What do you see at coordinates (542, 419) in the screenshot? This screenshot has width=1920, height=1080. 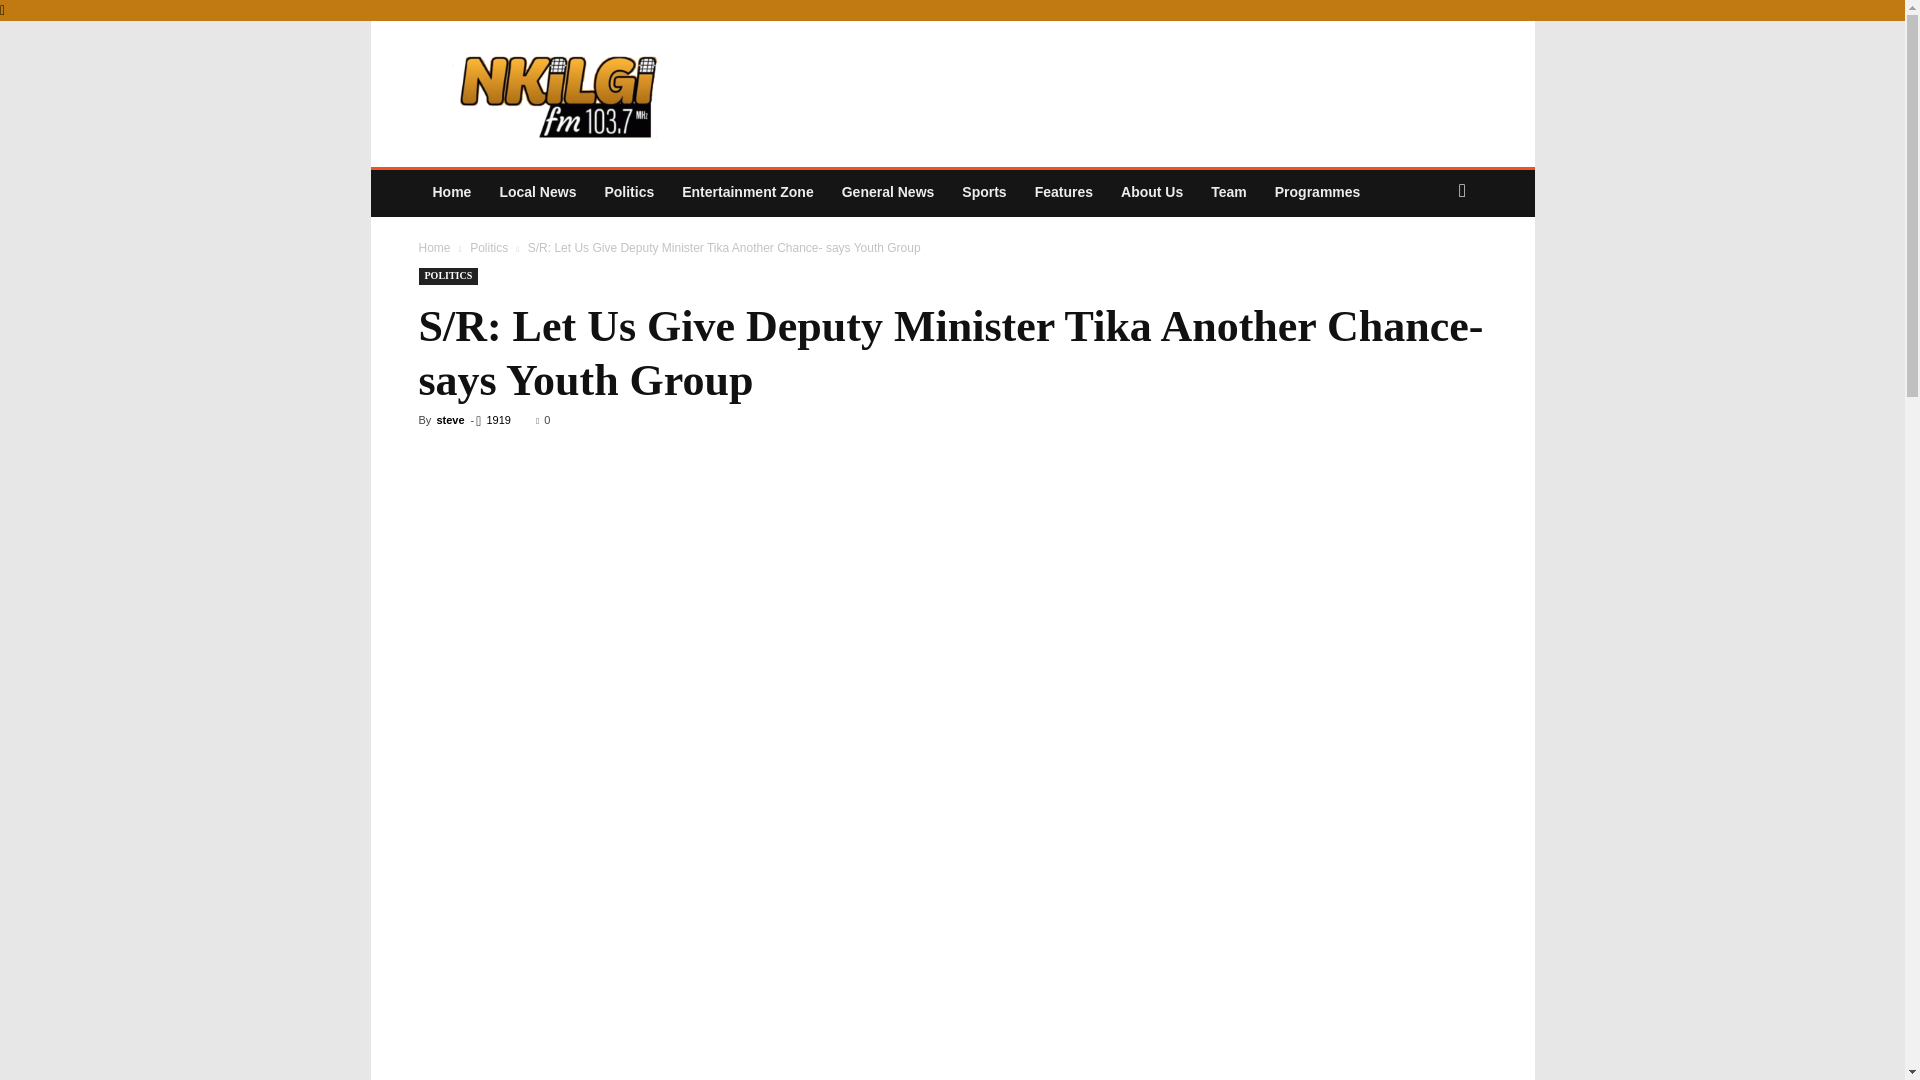 I see `0` at bounding box center [542, 419].